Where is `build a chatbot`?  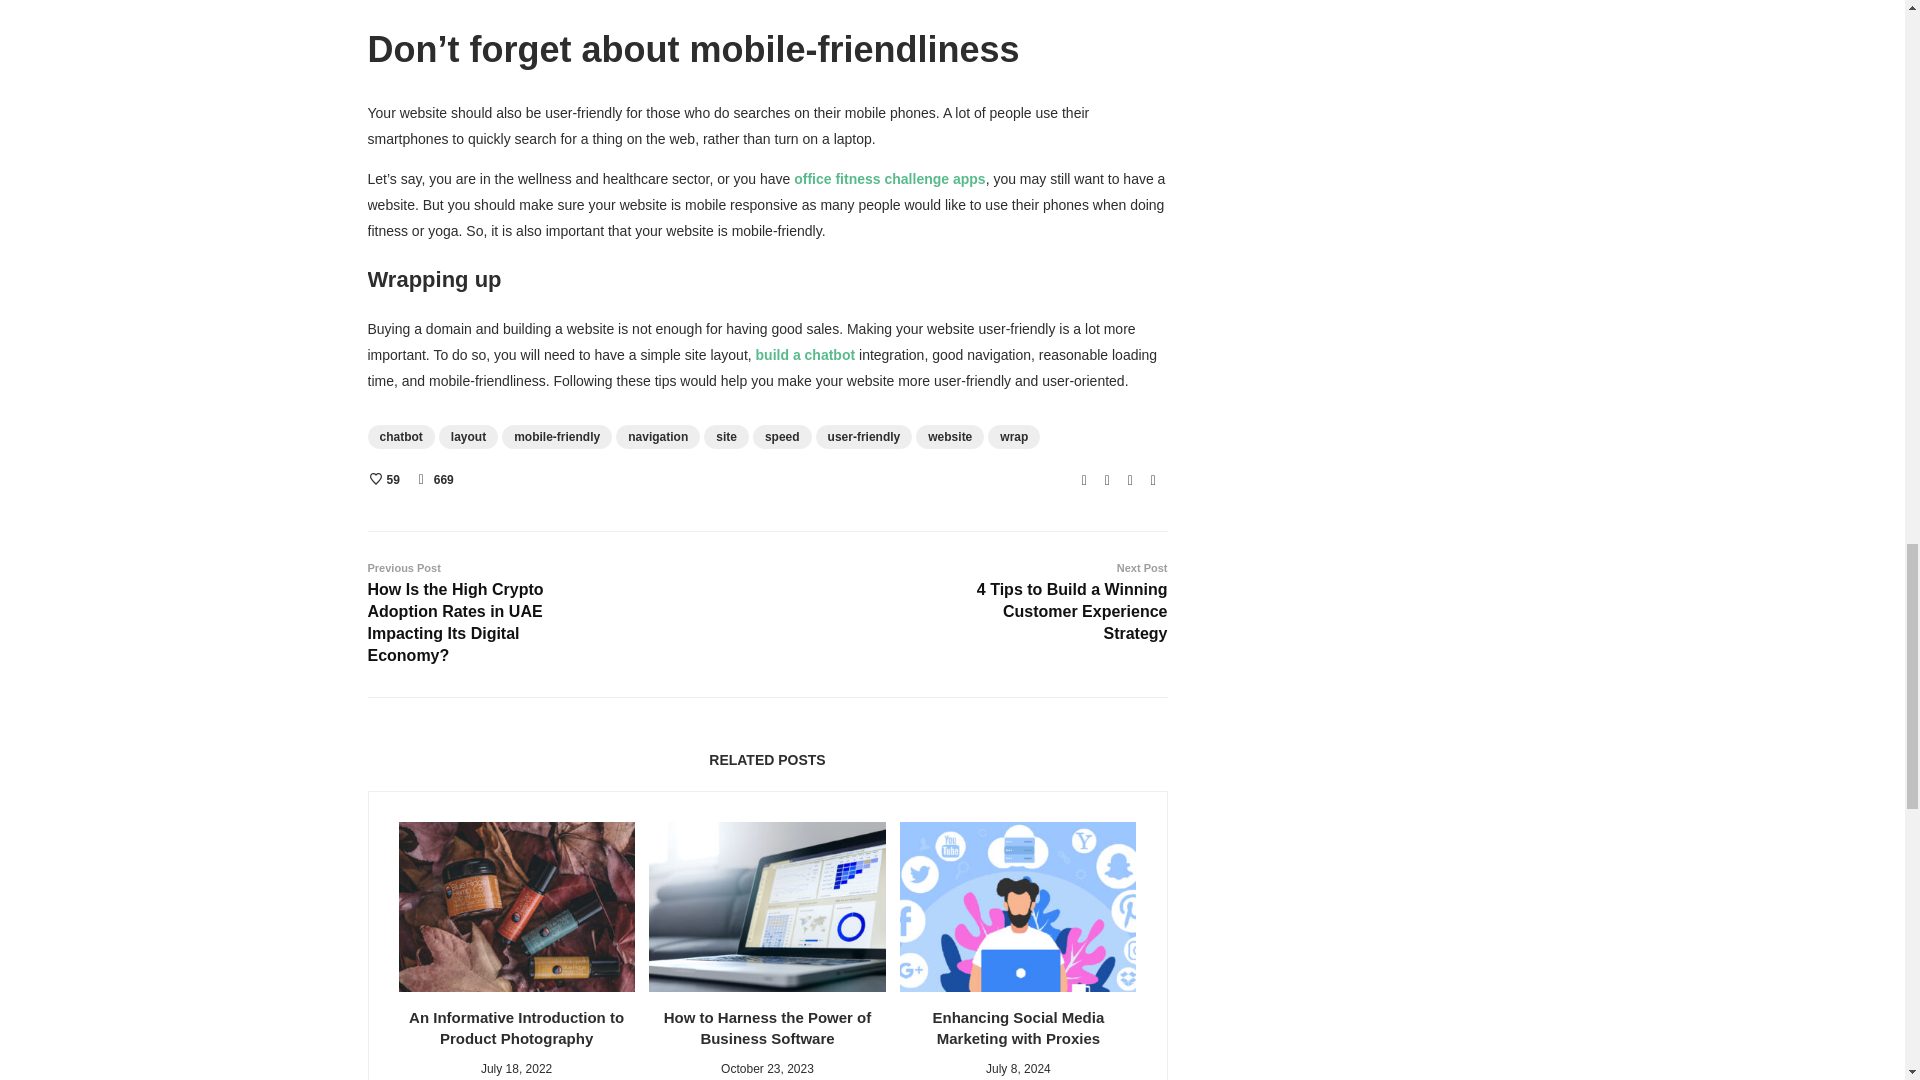
build a chatbot is located at coordinates (806, 354).